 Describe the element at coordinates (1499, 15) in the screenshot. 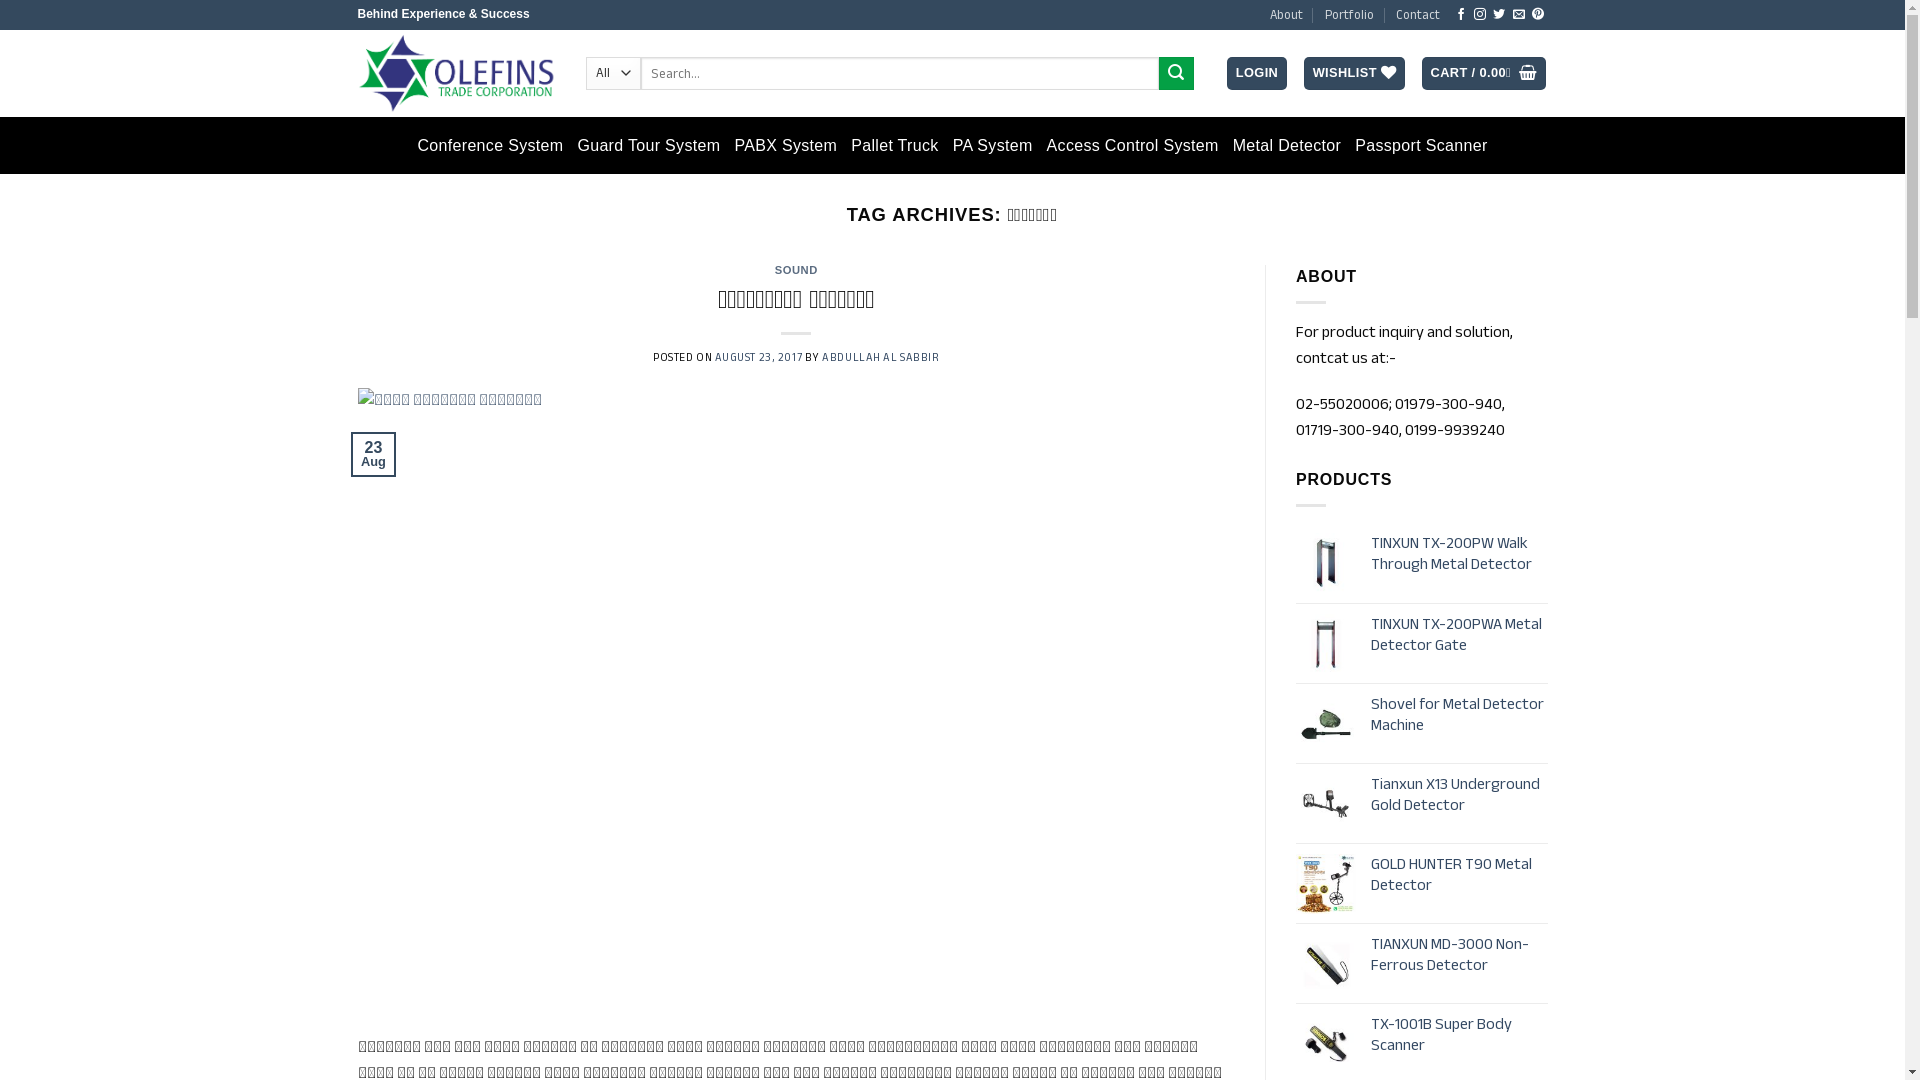

I see `Follow on Twitter` at that location.